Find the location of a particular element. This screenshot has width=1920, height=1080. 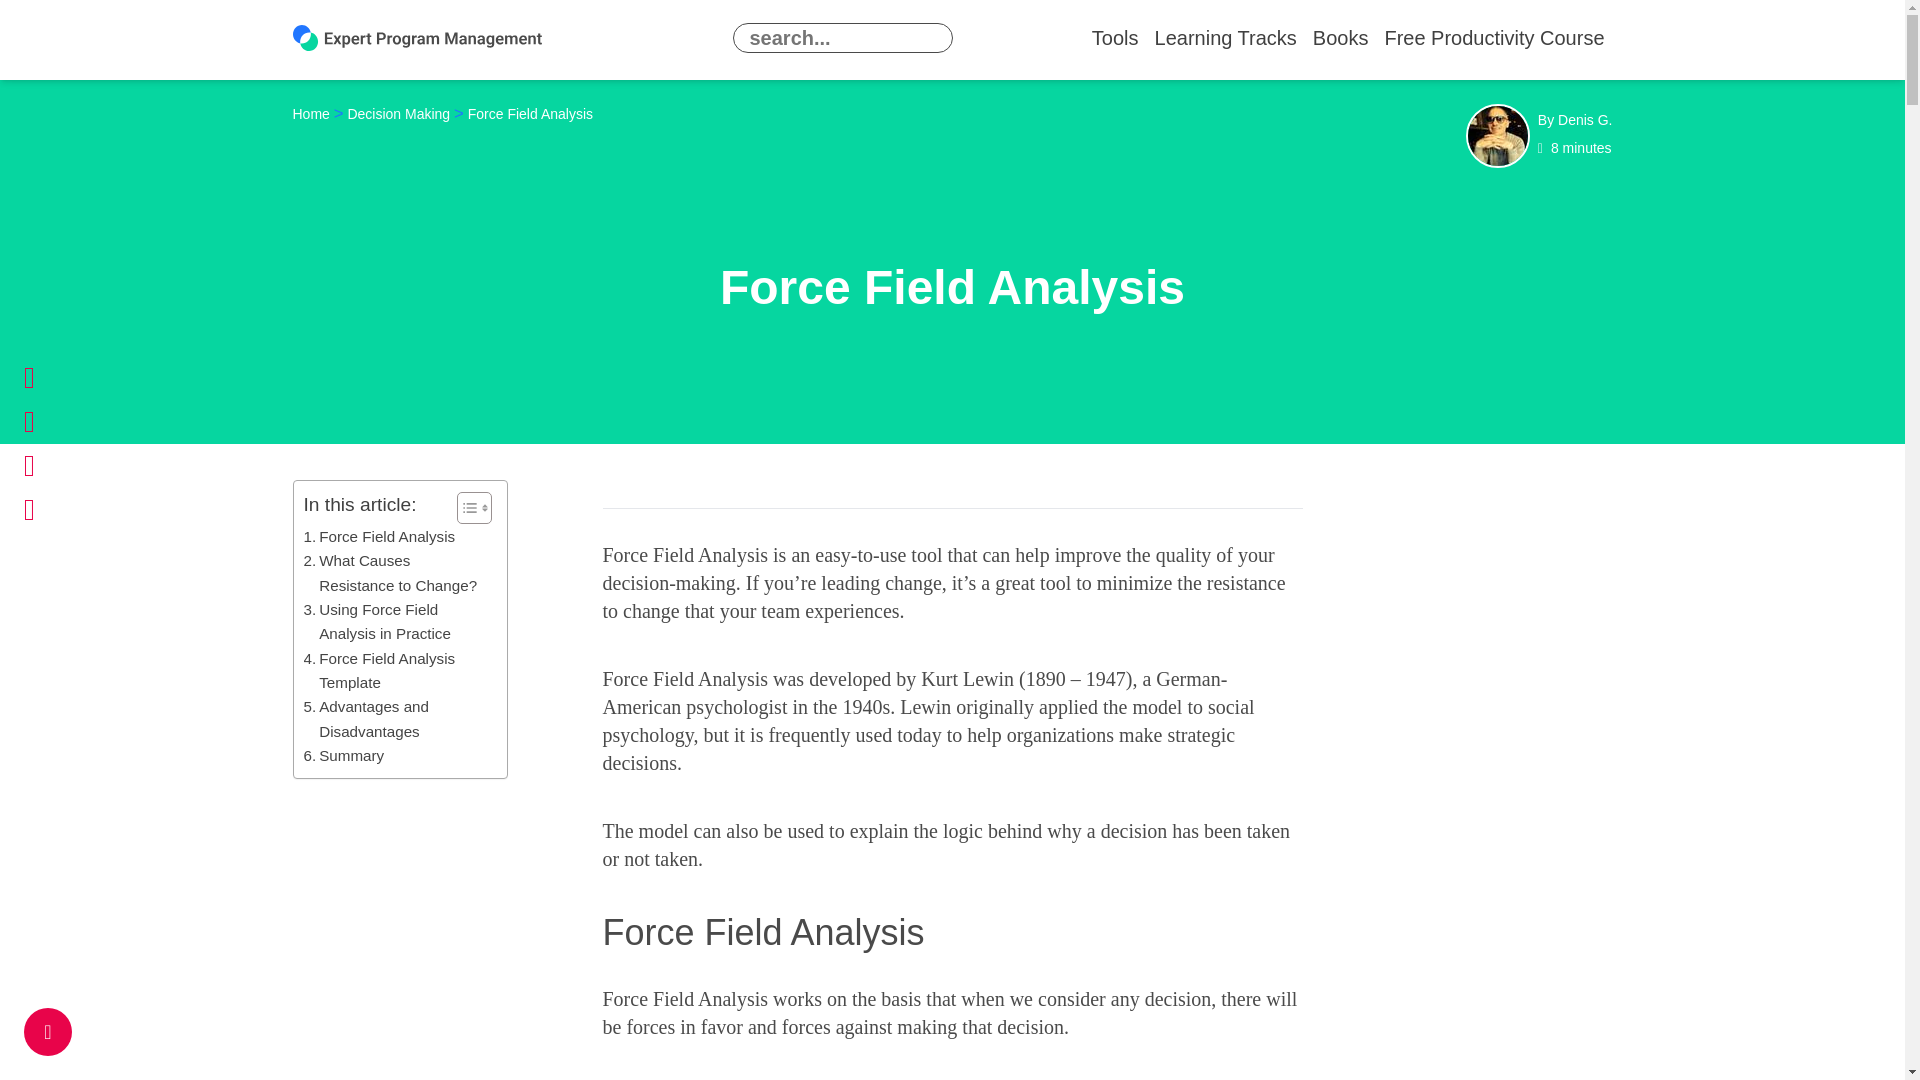

Free Productivity Course is located at coordinates (1494, 38).